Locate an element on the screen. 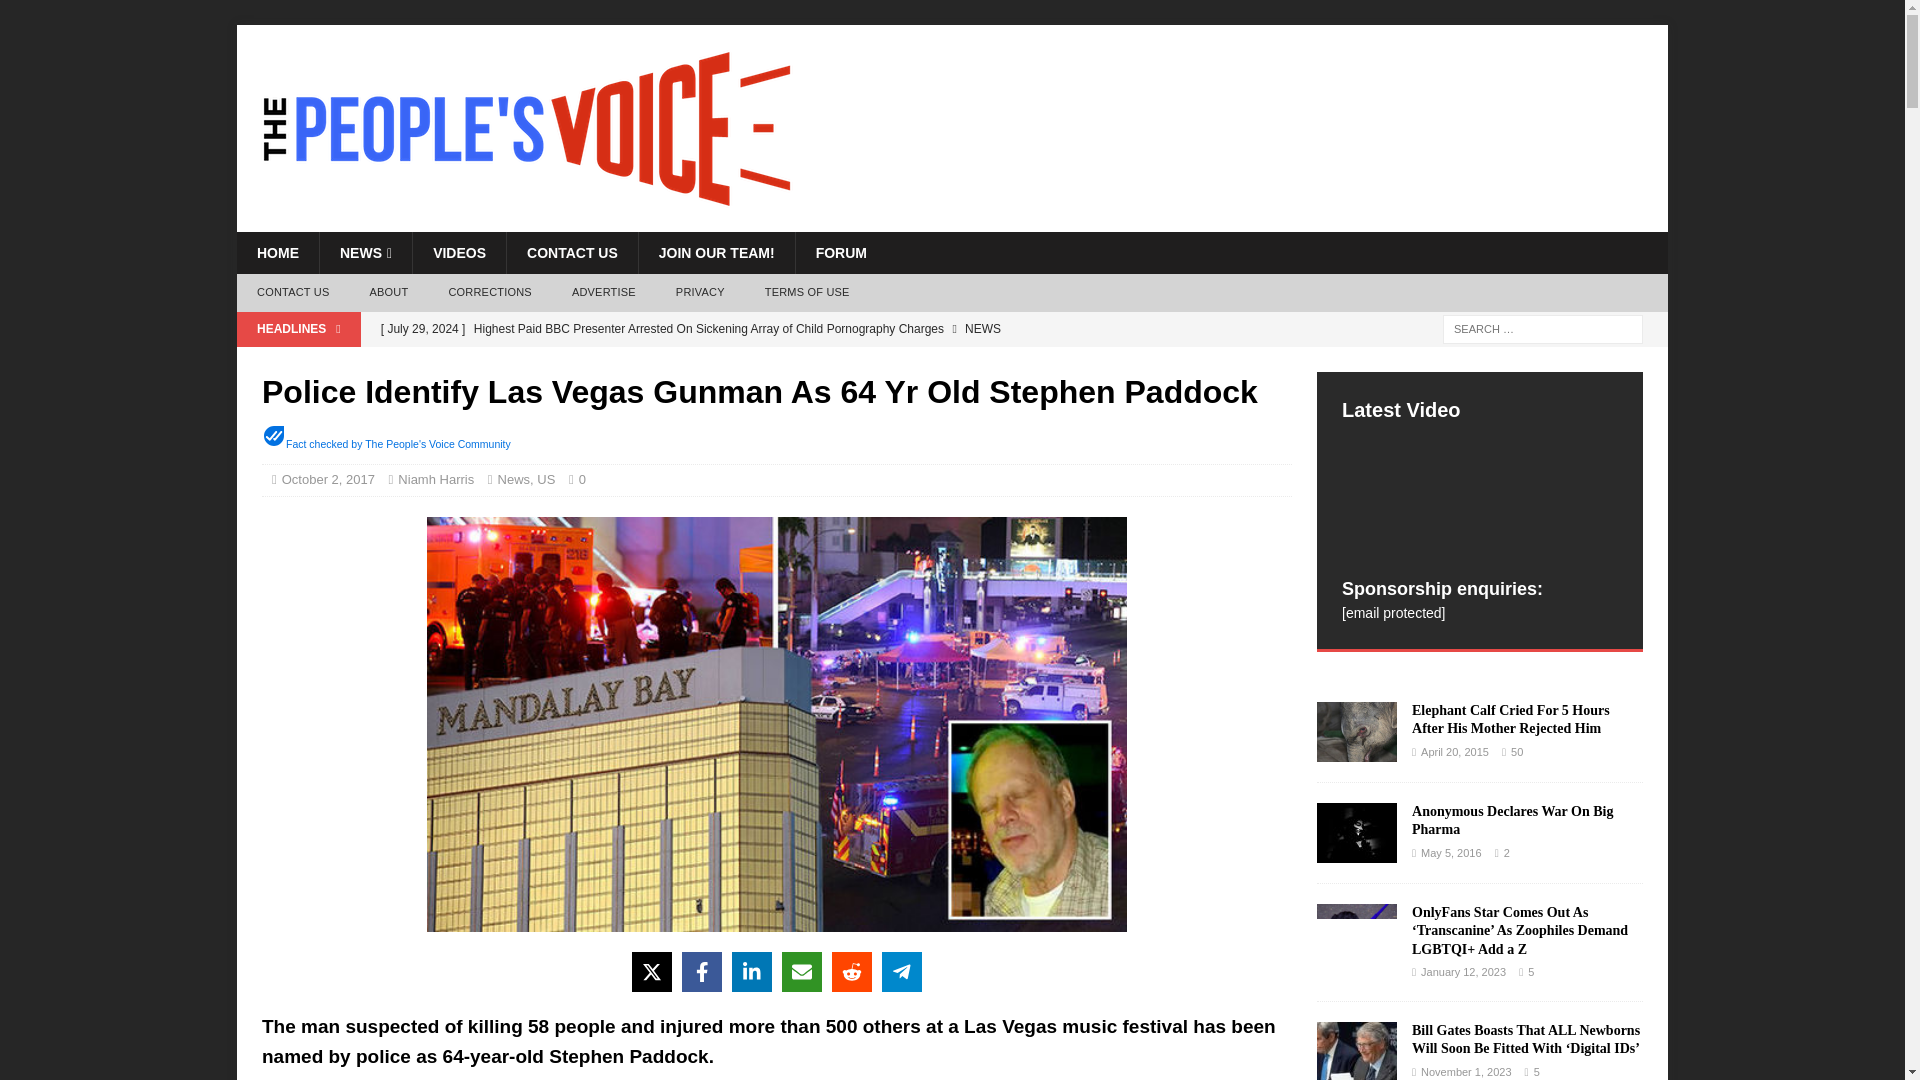 The height and width of the screenshot is (1080, 1920). VIDEOS is located at coordinates (459, 253).